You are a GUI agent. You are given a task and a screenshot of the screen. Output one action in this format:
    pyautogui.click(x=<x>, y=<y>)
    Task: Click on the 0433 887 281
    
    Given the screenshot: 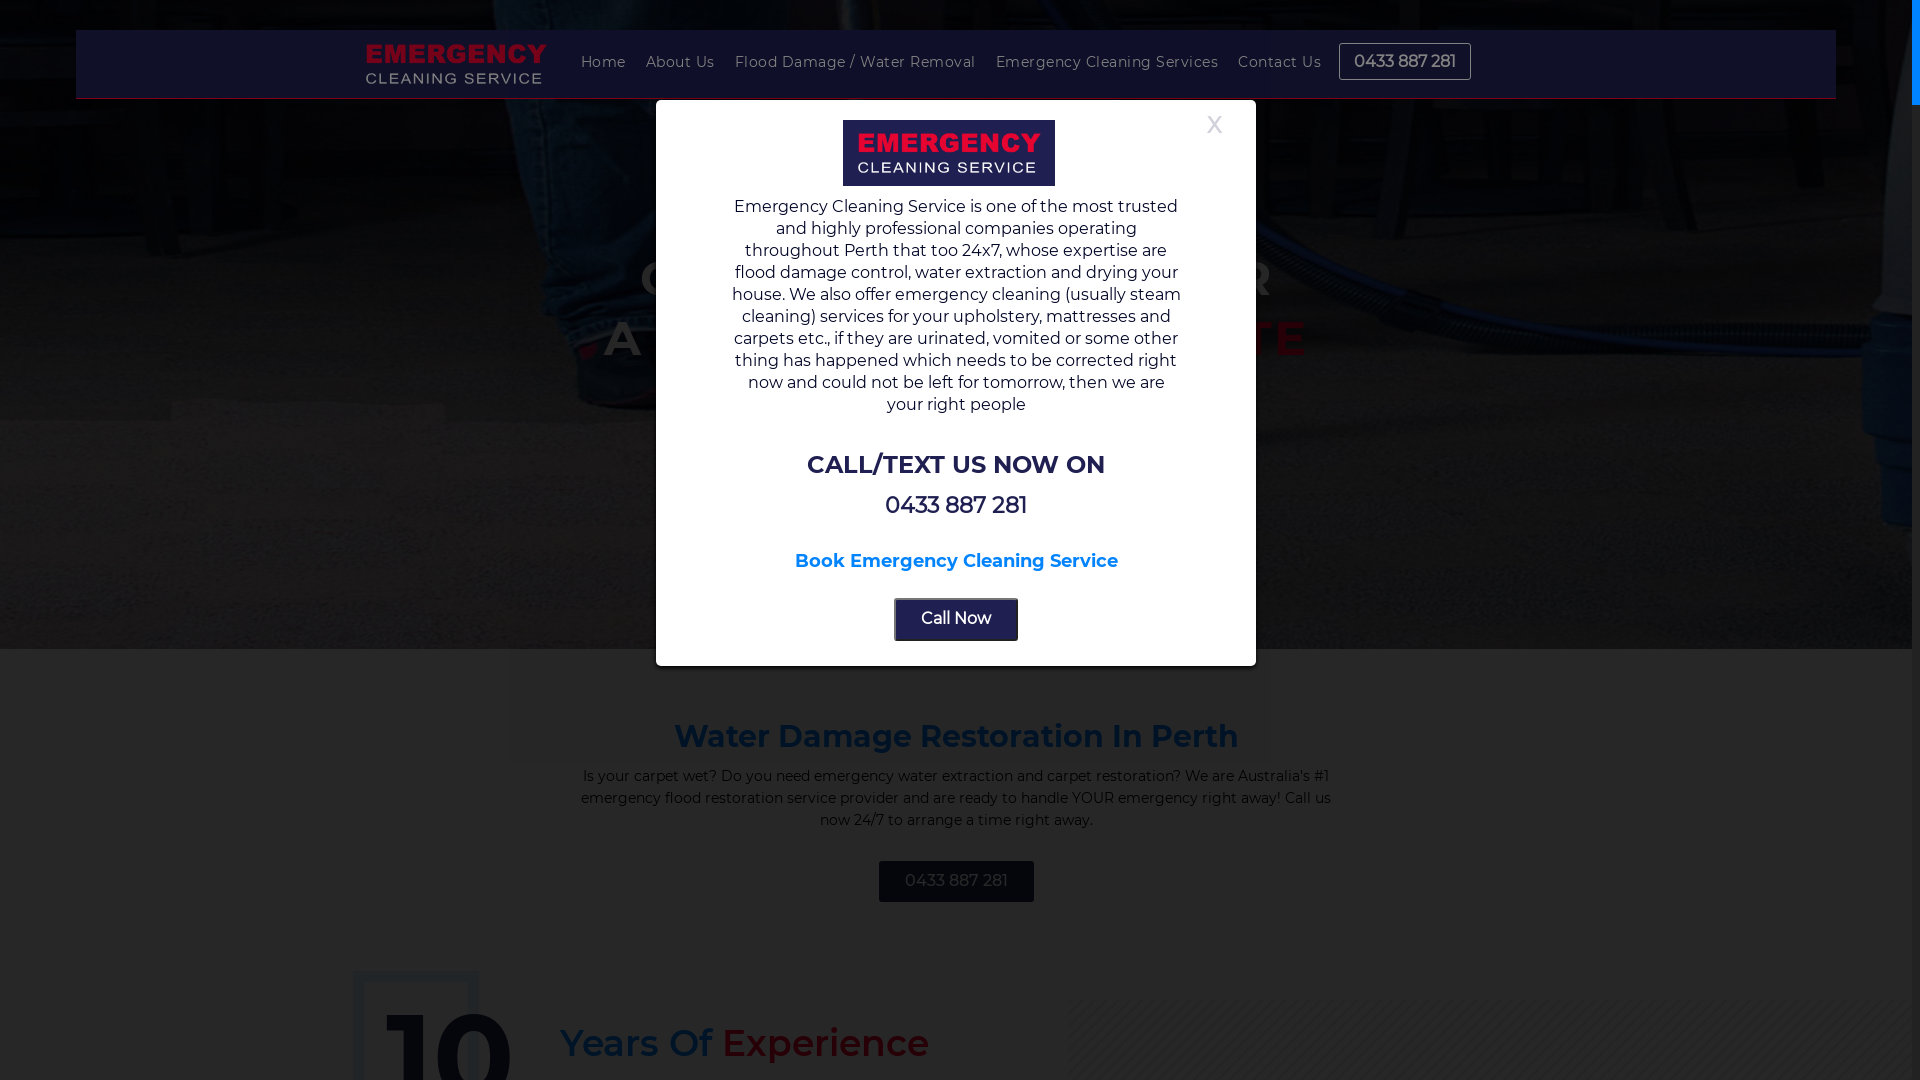 What is the action you would take?
    pyautogui.click(x=956, y=506)
    